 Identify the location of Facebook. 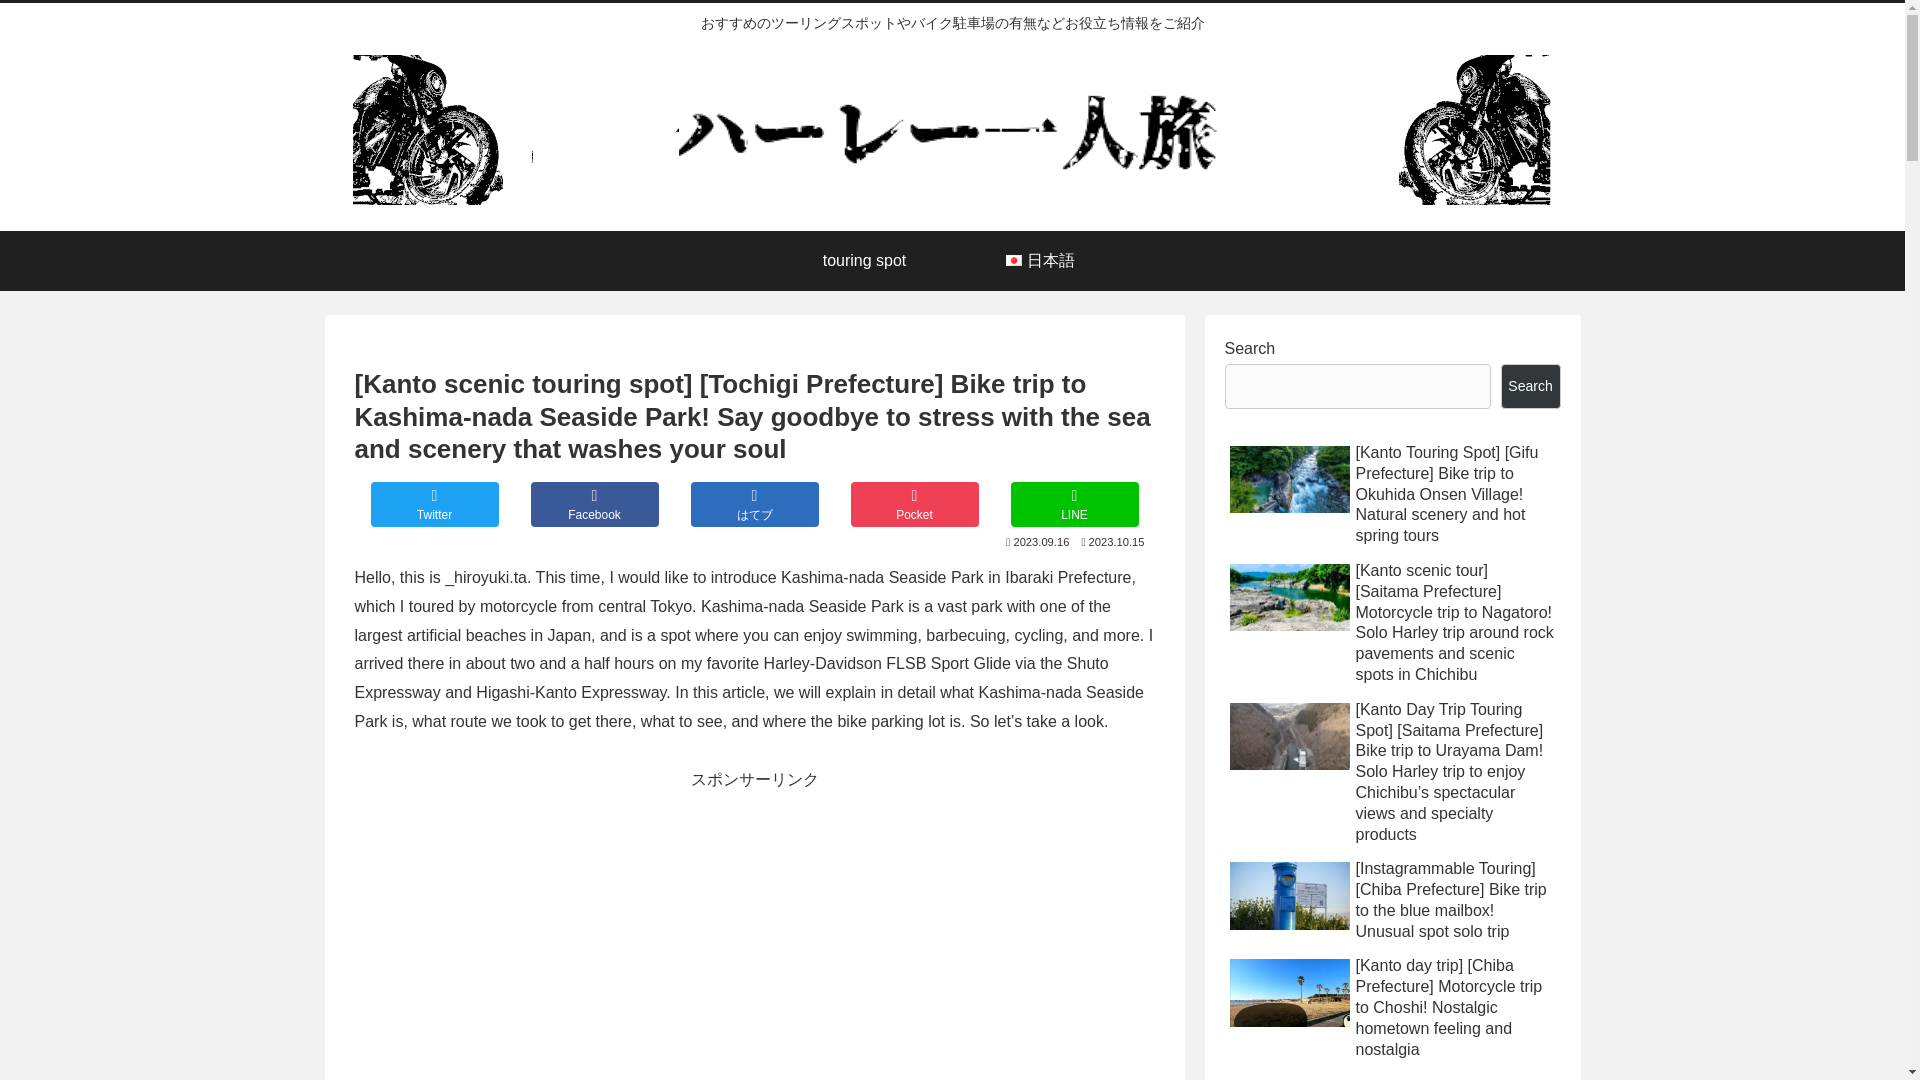
(594, 504).